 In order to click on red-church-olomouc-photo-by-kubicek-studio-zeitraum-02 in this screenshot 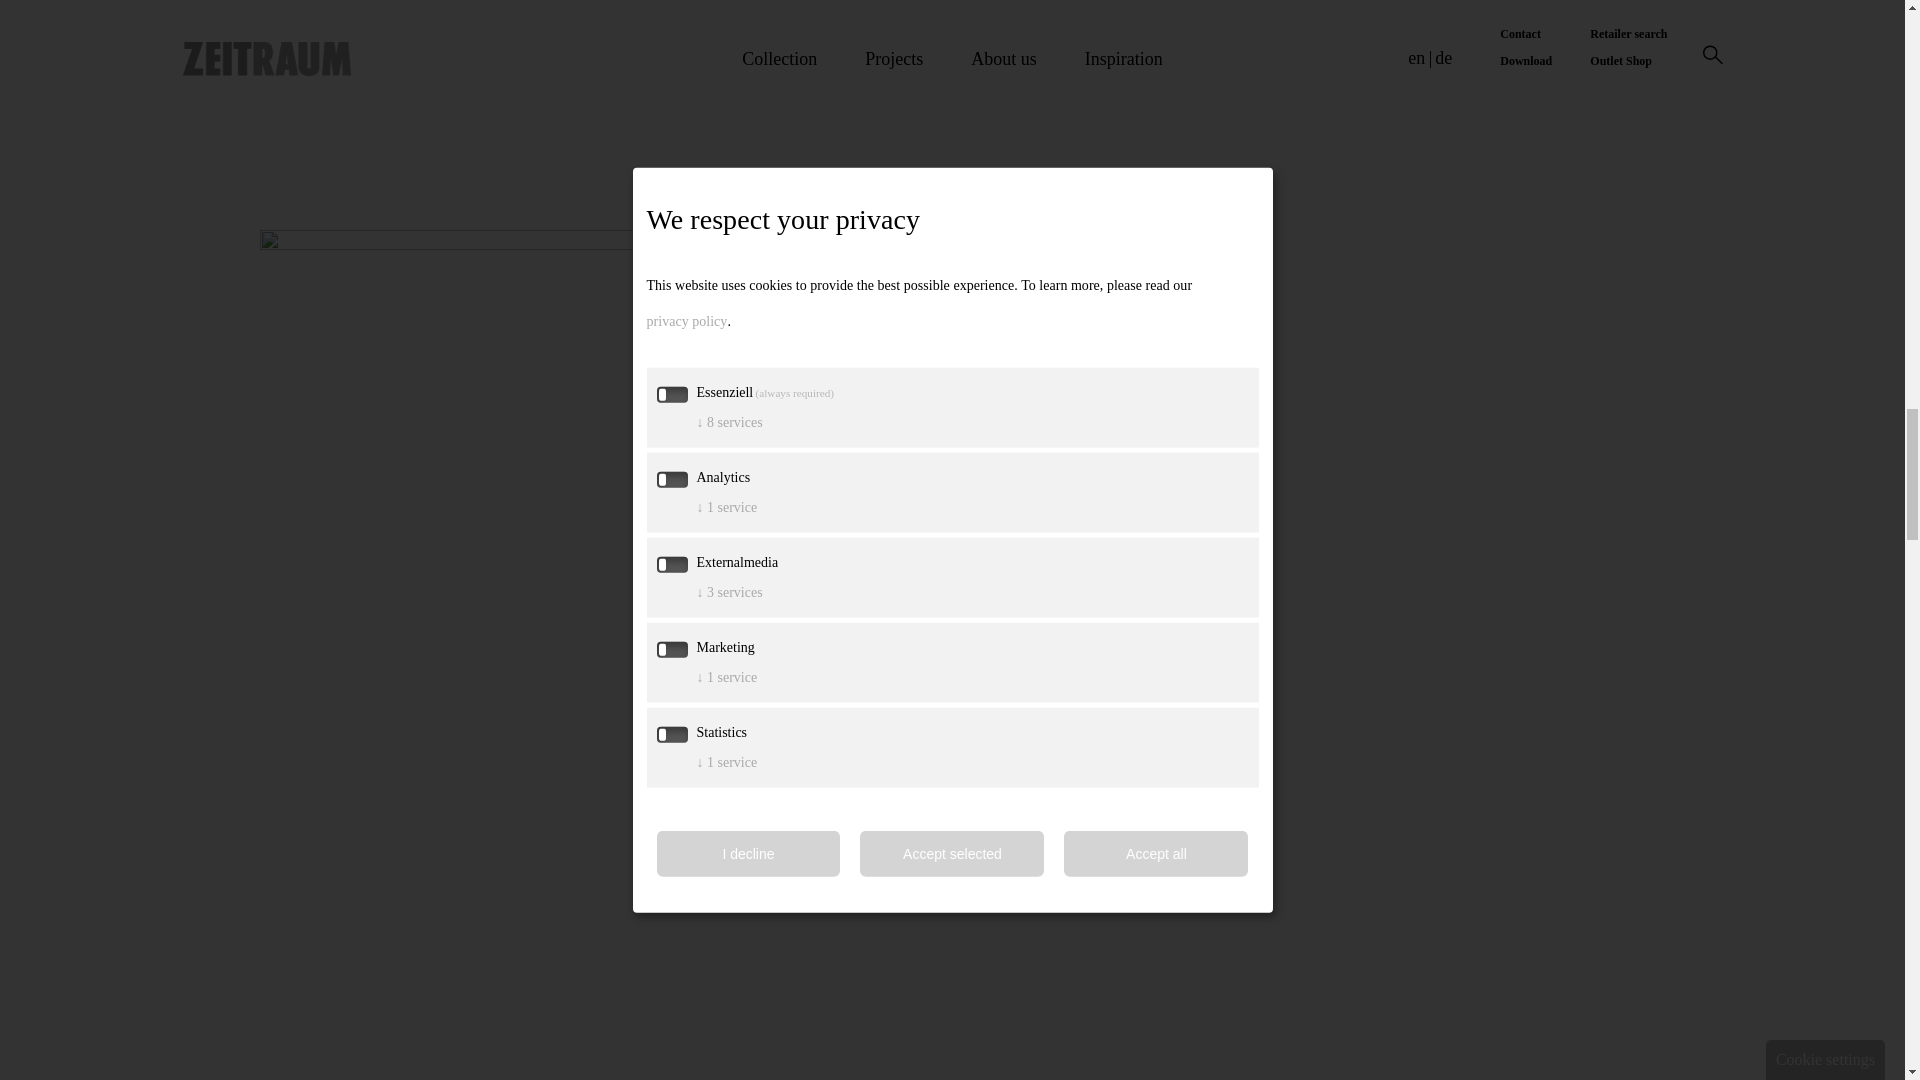, I will do `click(576, 28)`.